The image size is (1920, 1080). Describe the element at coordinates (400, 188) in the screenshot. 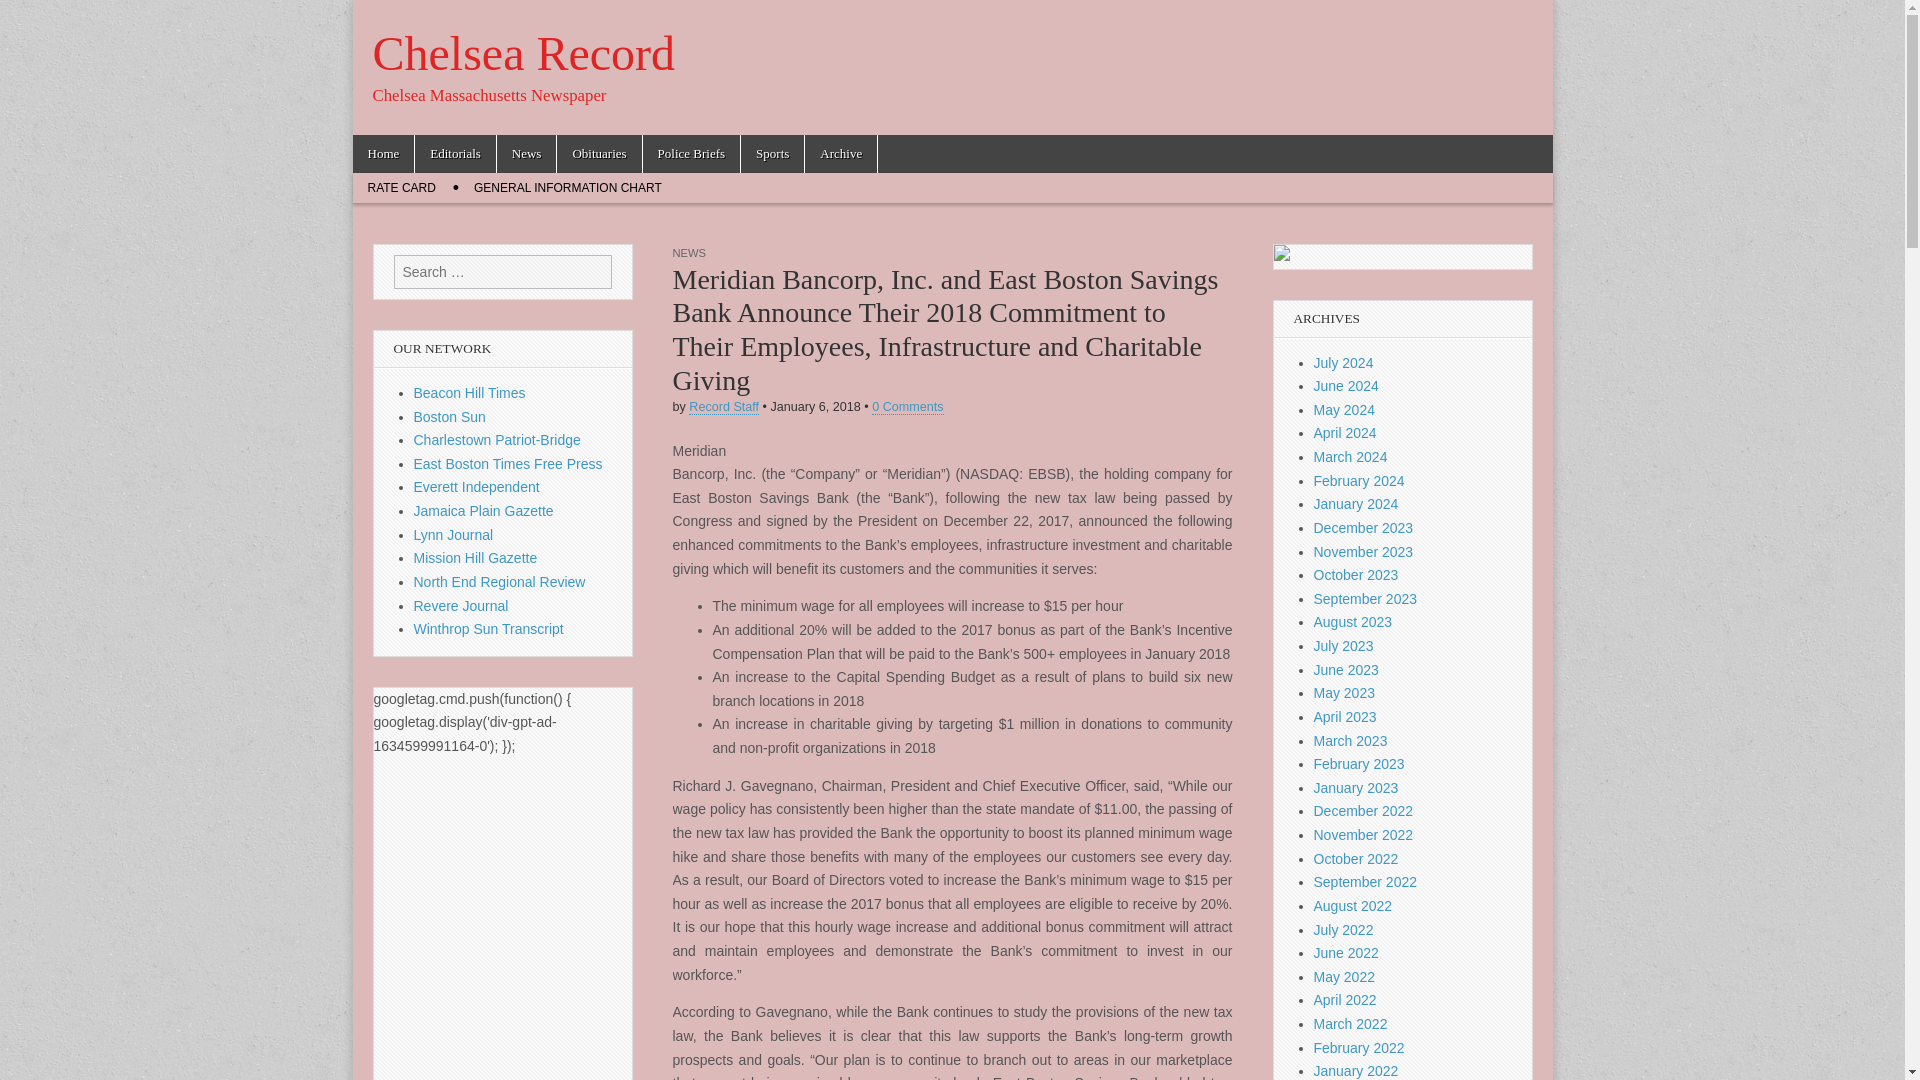

I see `RATE CARD` at that location.